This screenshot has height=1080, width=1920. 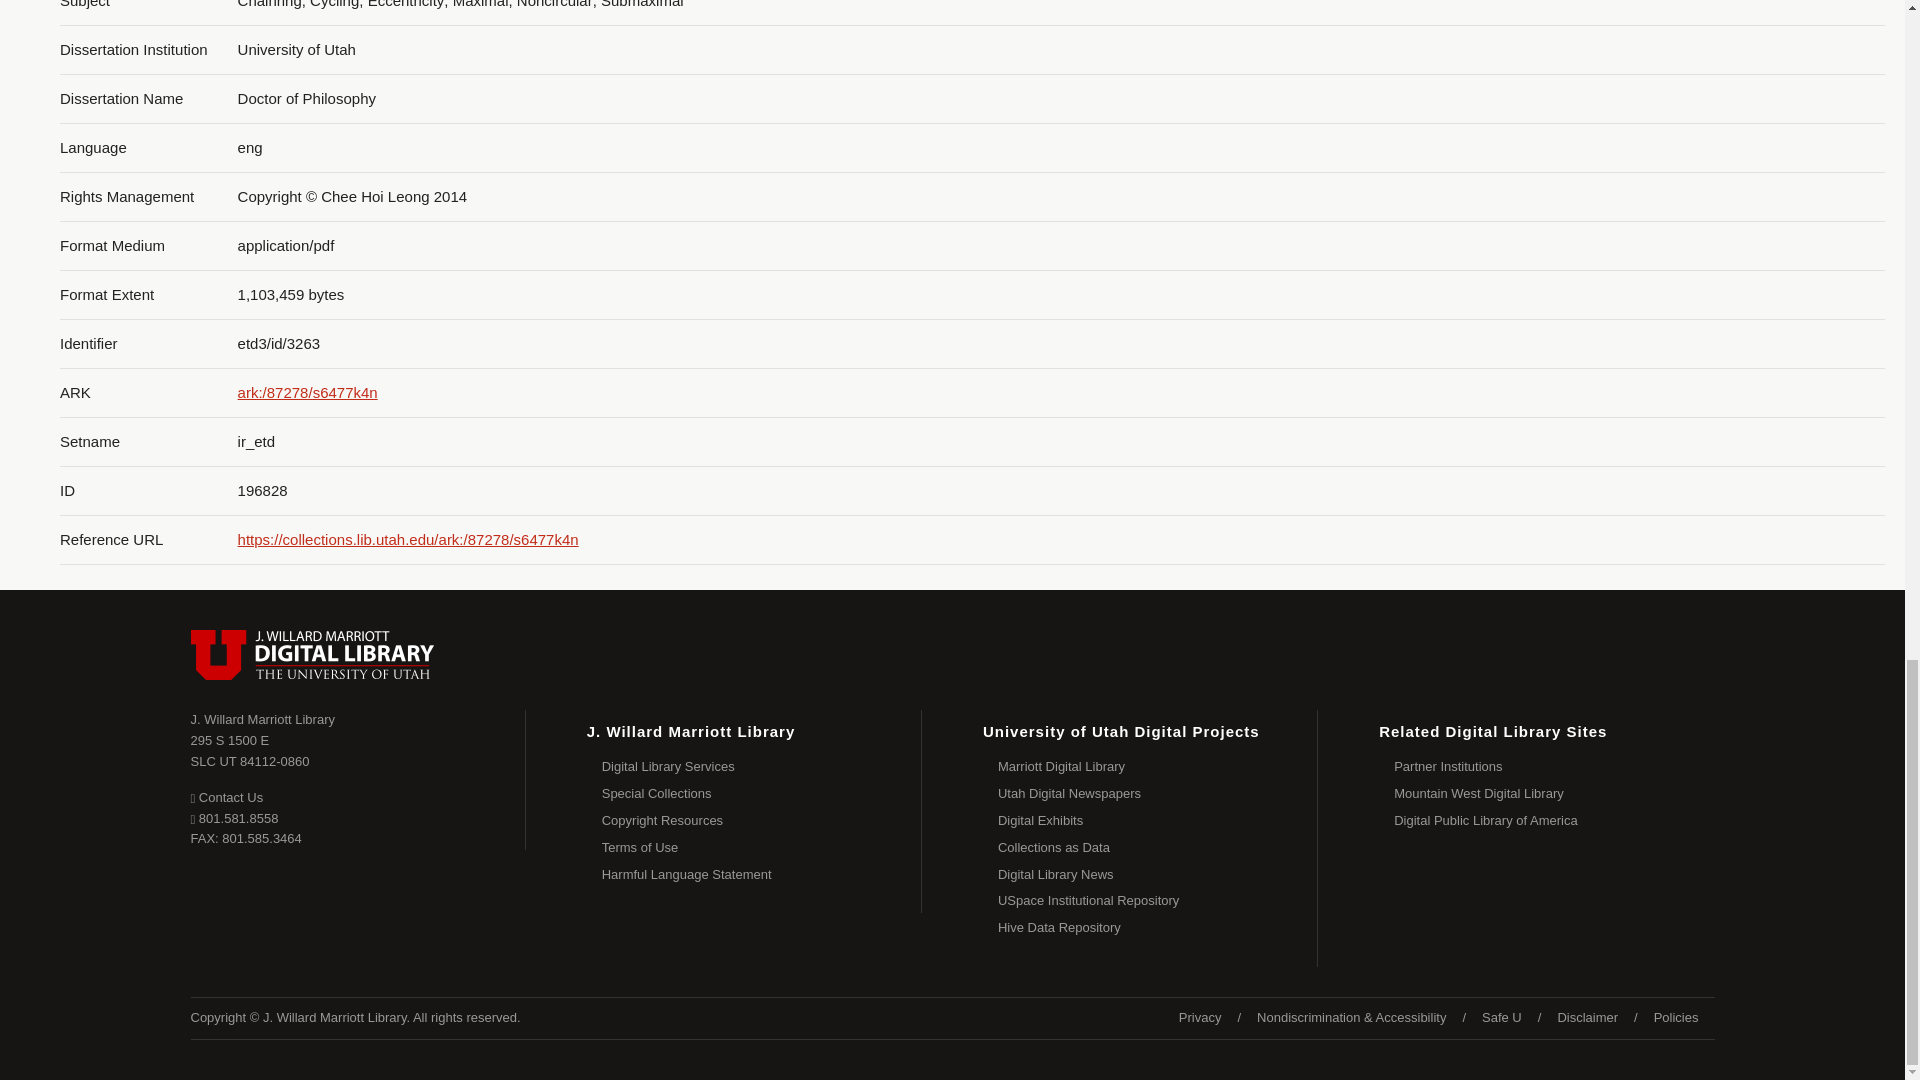 What do you see at coordinates (250, 750) in the screenshot?
I see `Mountain West Digital Library` at bounding box center [250, 750].